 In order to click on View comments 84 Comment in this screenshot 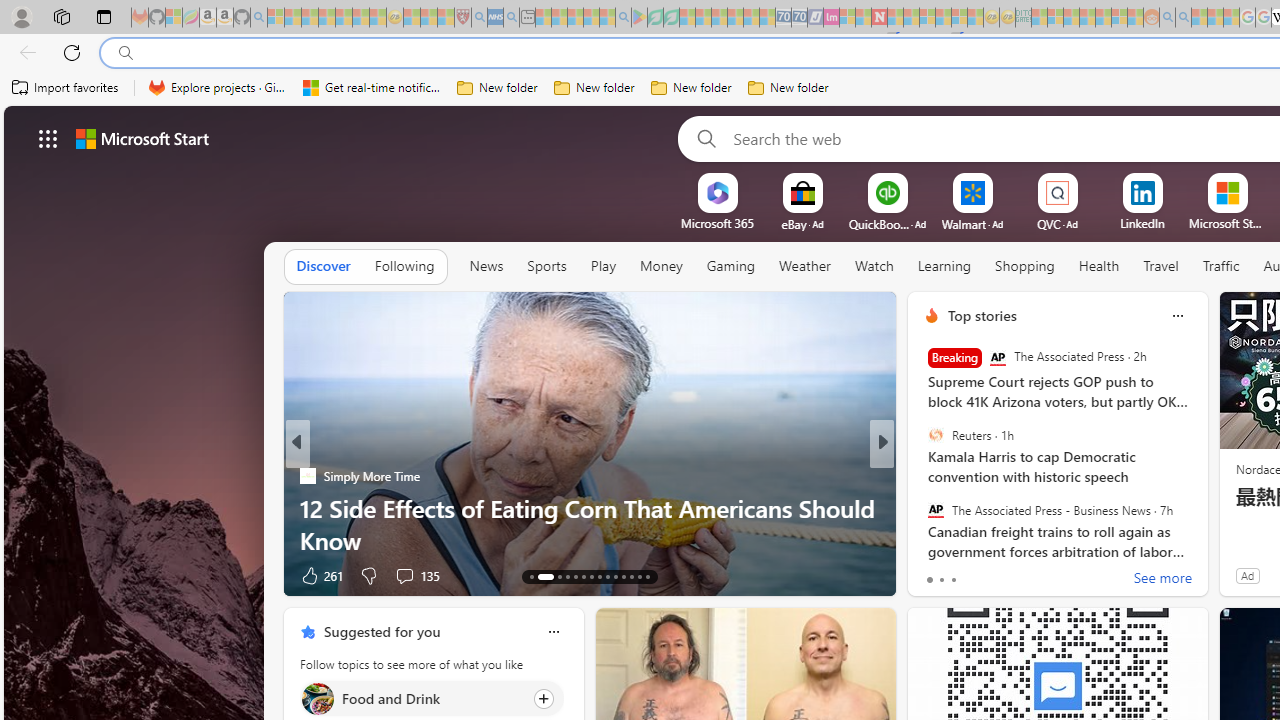, I will do `click(1030, 574)`.